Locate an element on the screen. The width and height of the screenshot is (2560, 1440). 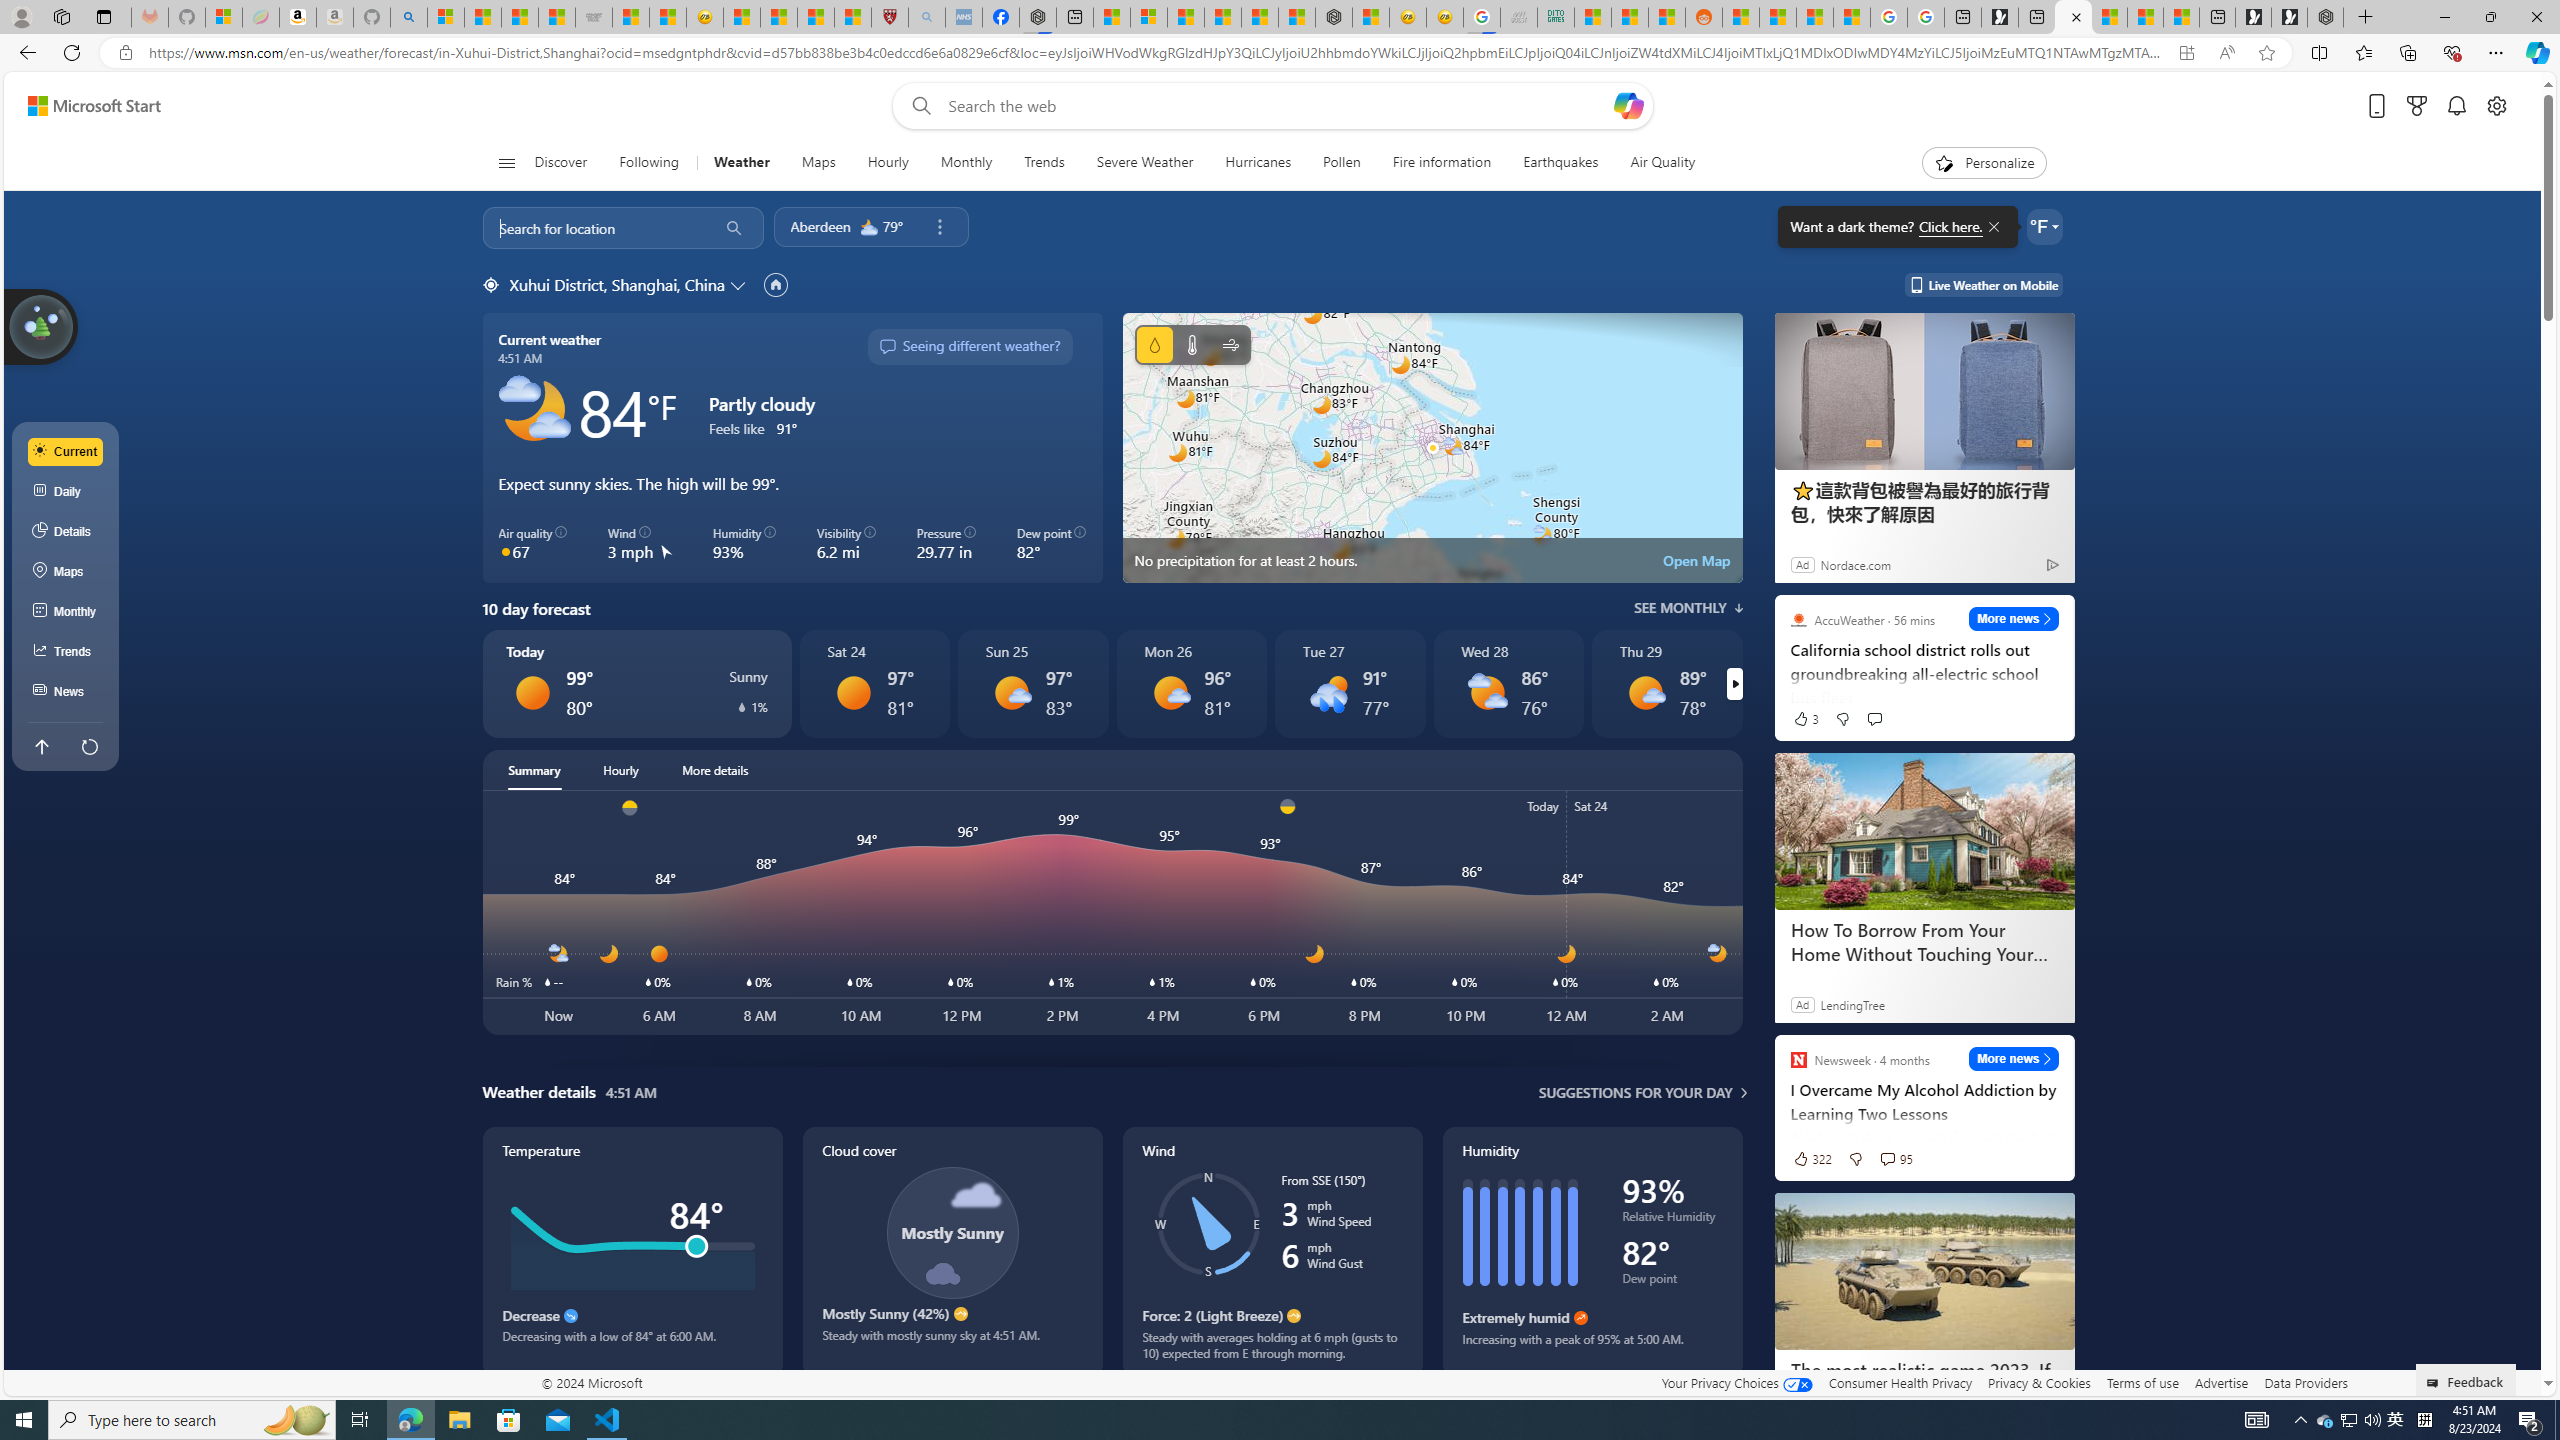
Class: button-glyph is located at coordinates (506, 163).